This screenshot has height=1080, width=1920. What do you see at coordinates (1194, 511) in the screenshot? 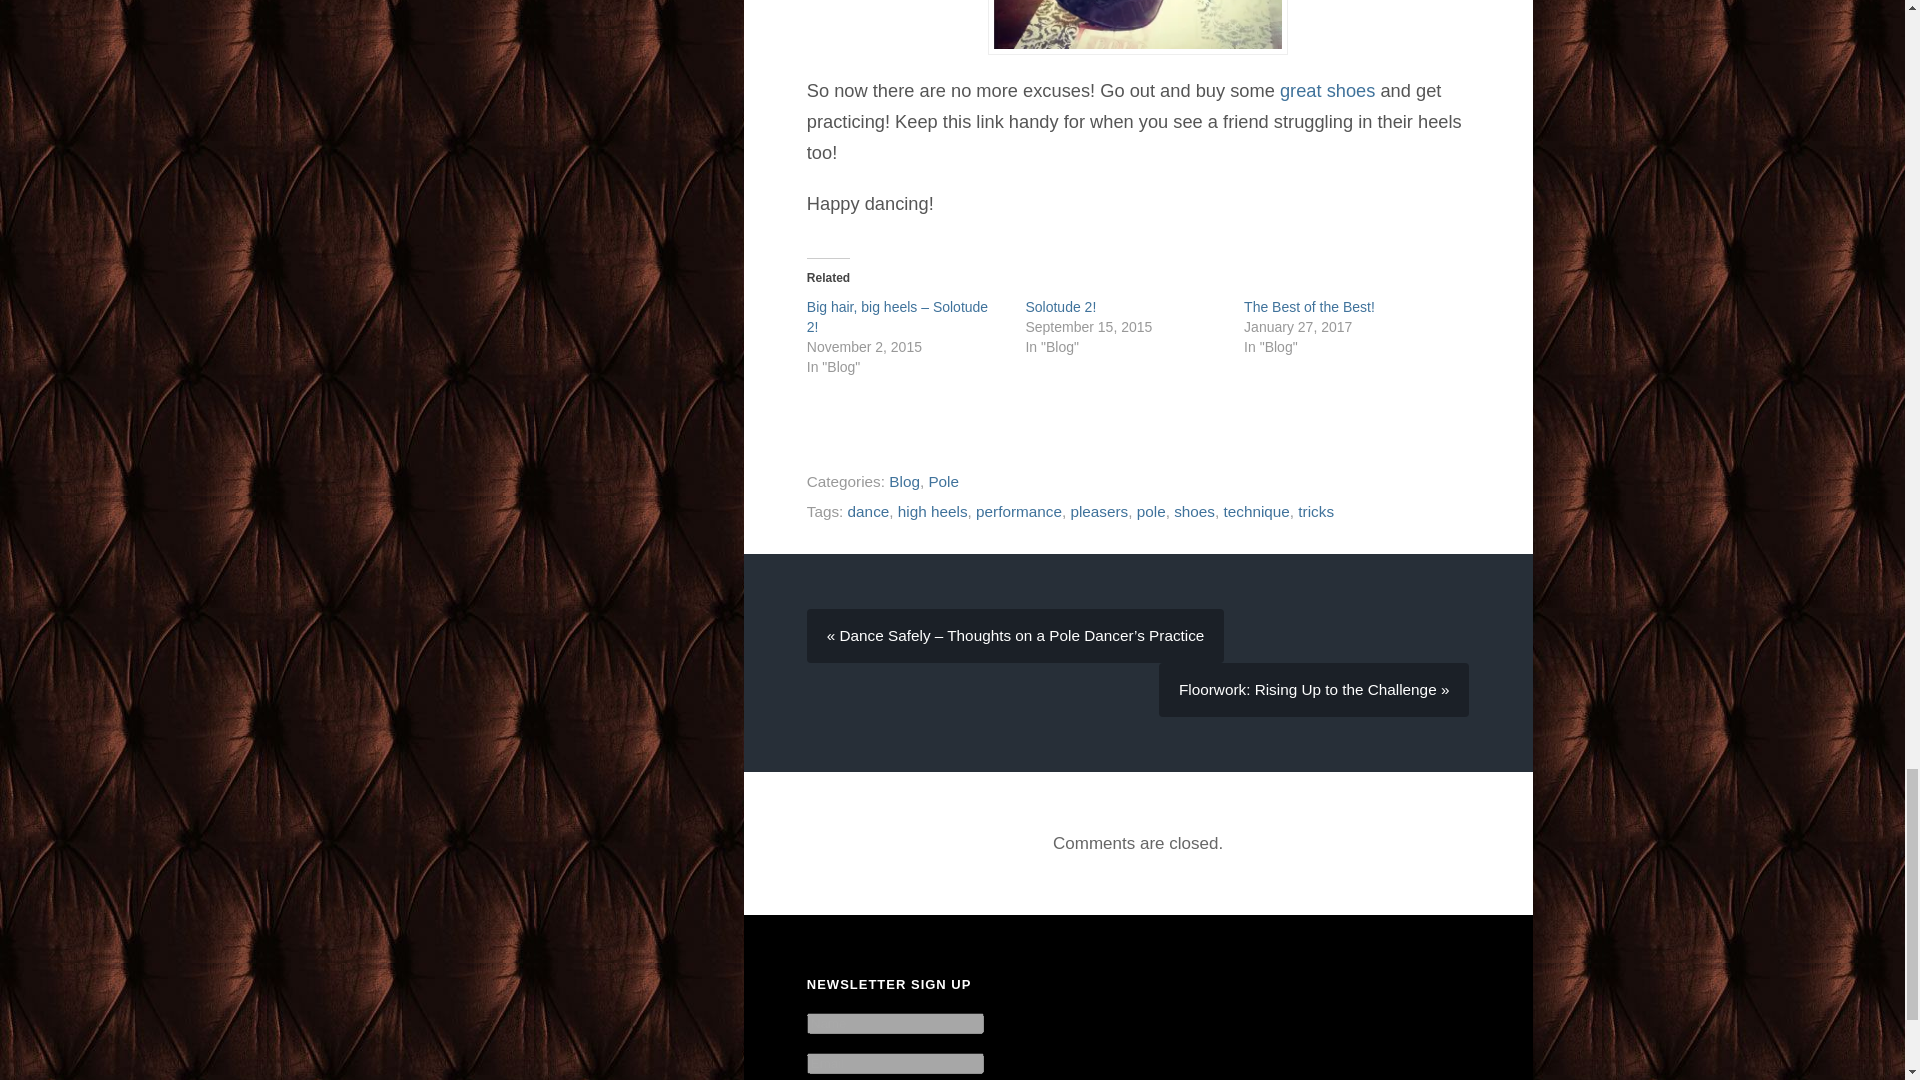
I see `shoes` at bounding box center [1194, 511].